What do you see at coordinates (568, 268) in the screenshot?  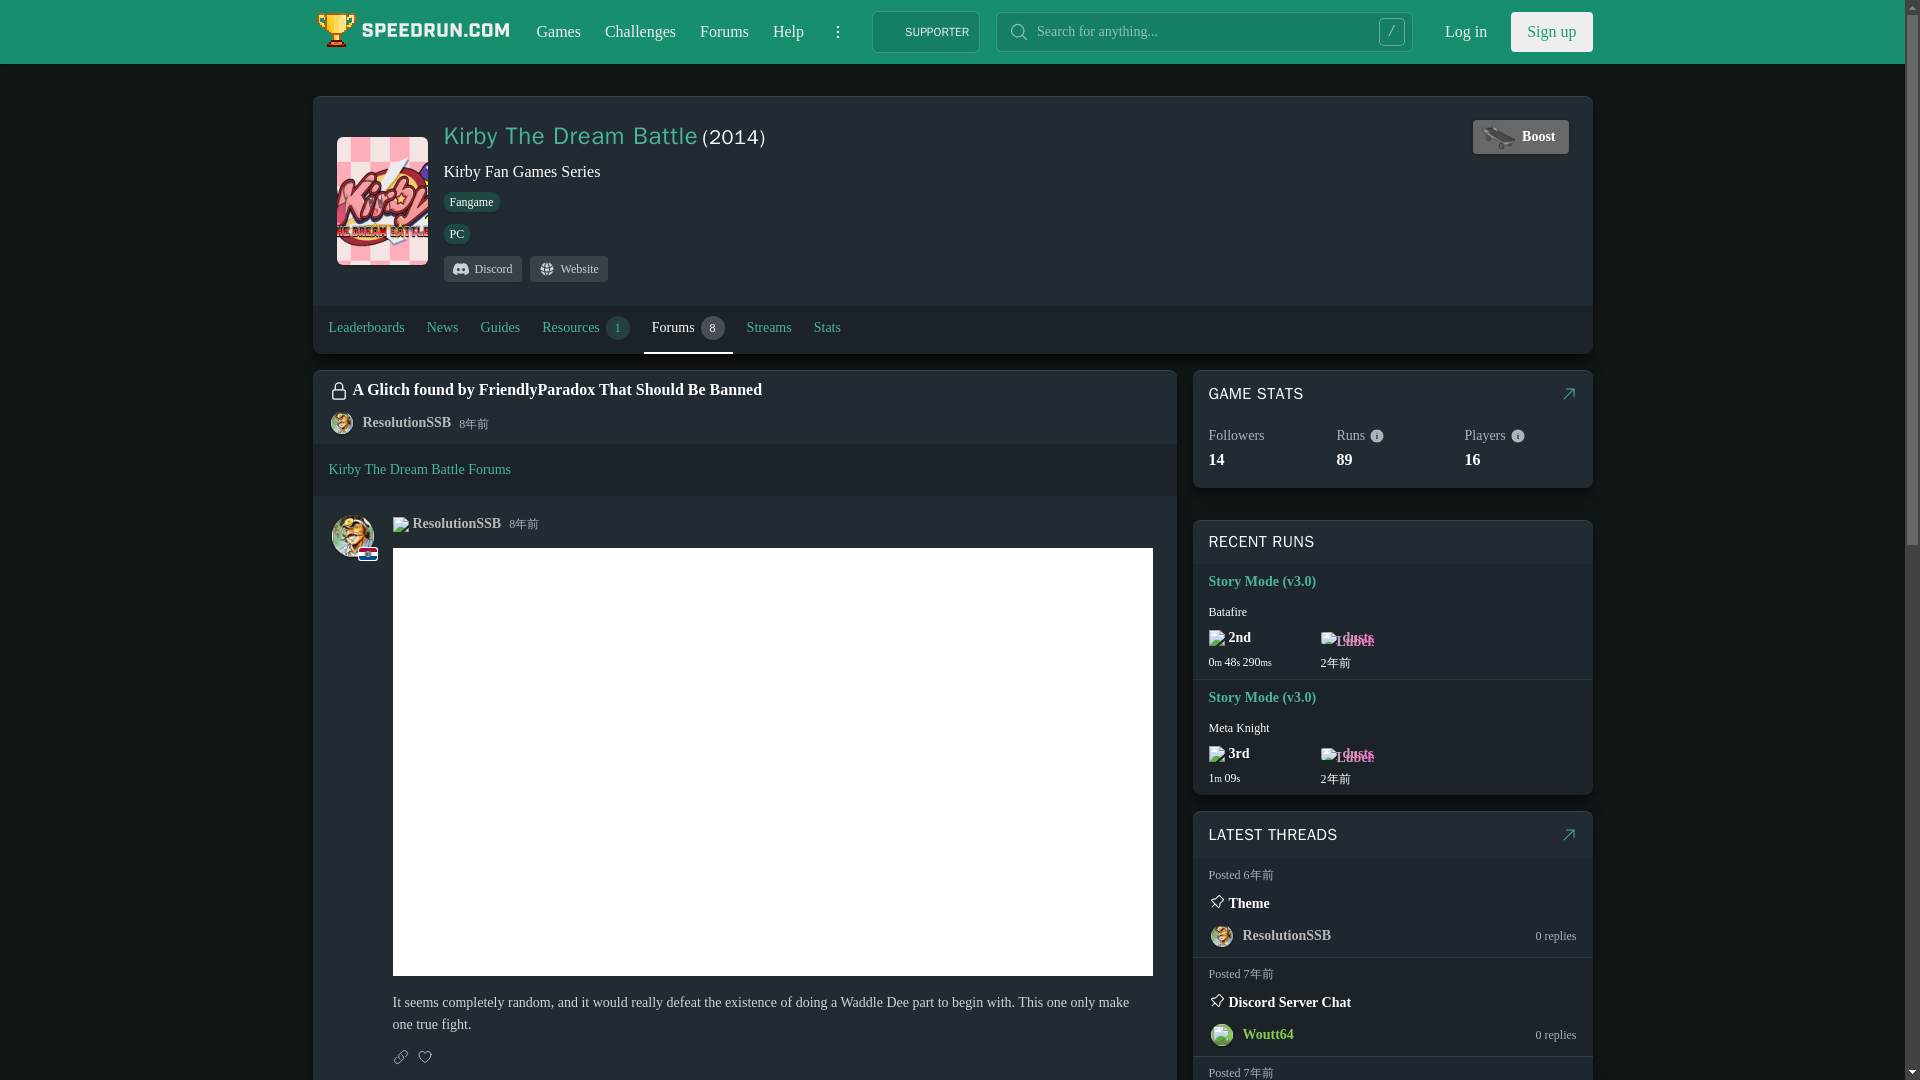 I see `Website` at bounding box center [568, 268].